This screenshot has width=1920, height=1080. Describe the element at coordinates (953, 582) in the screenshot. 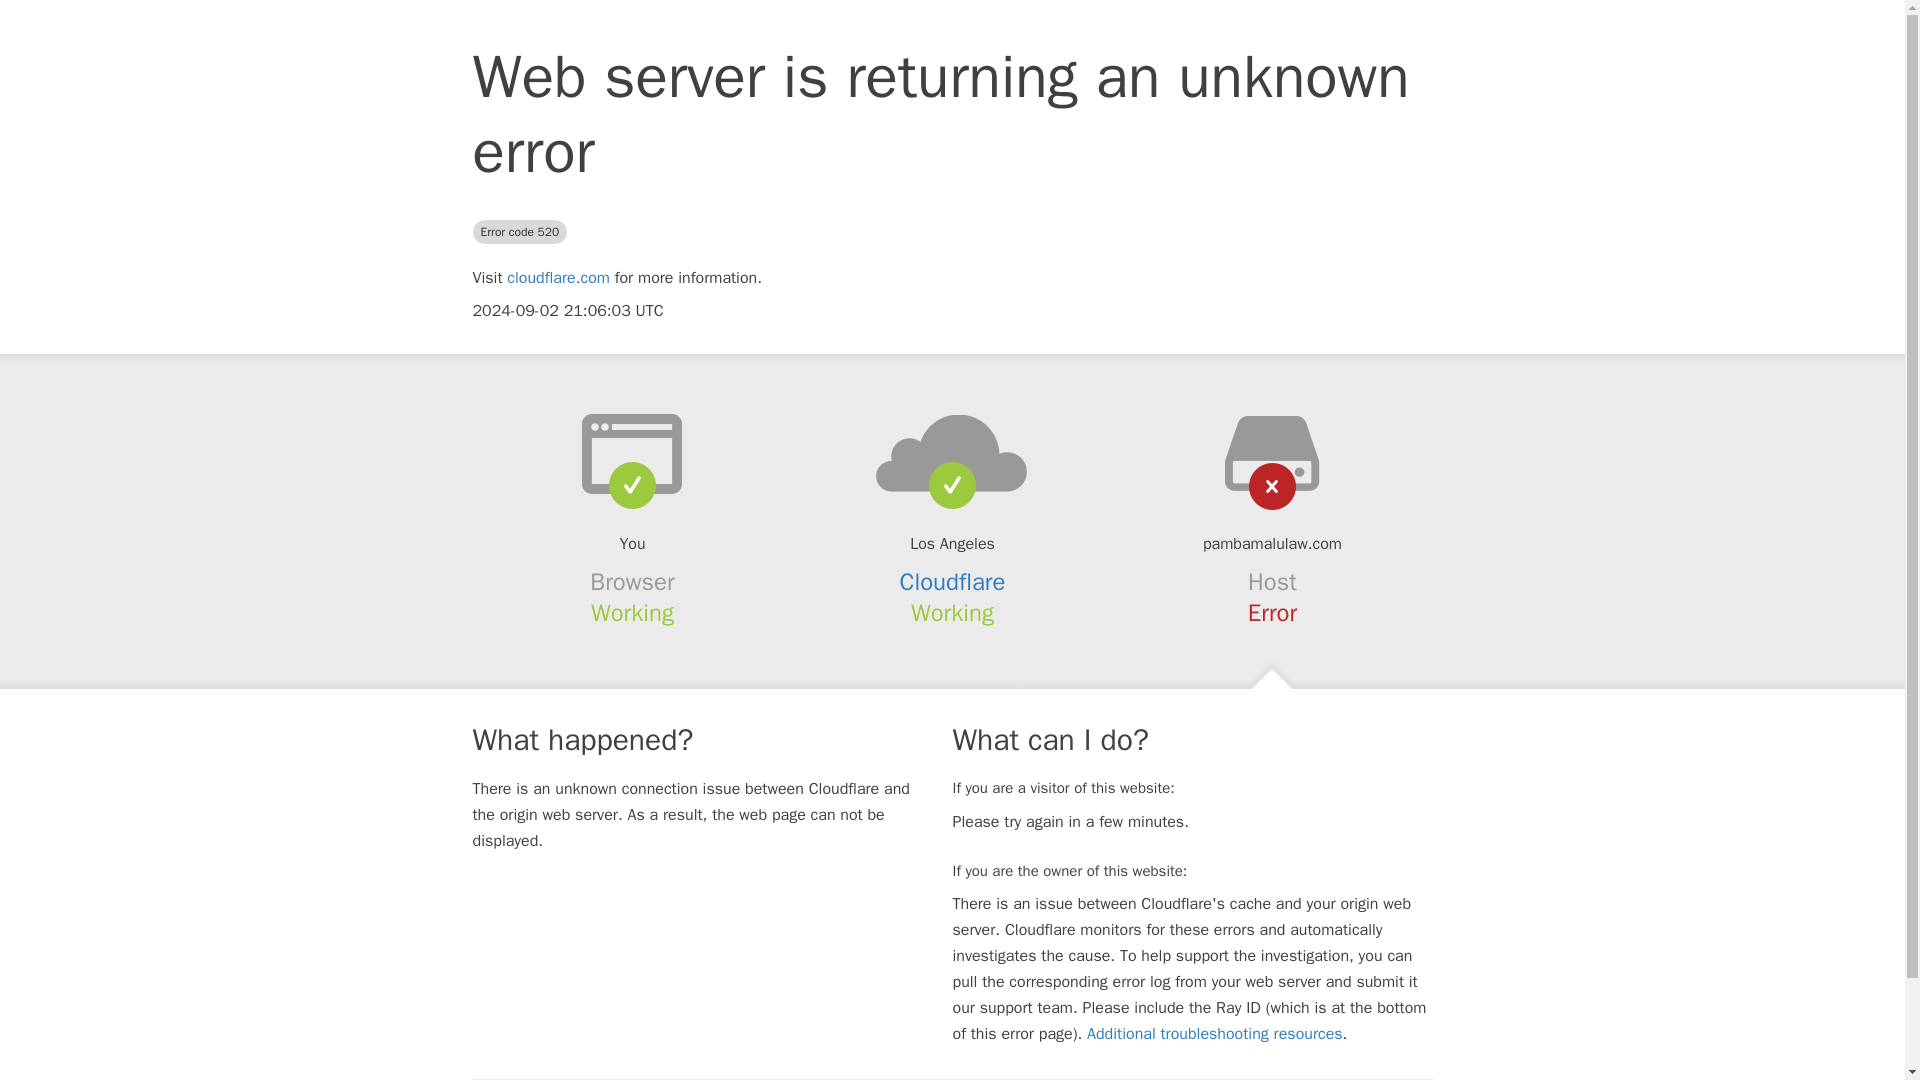

I see `Cloudflare` at that location.